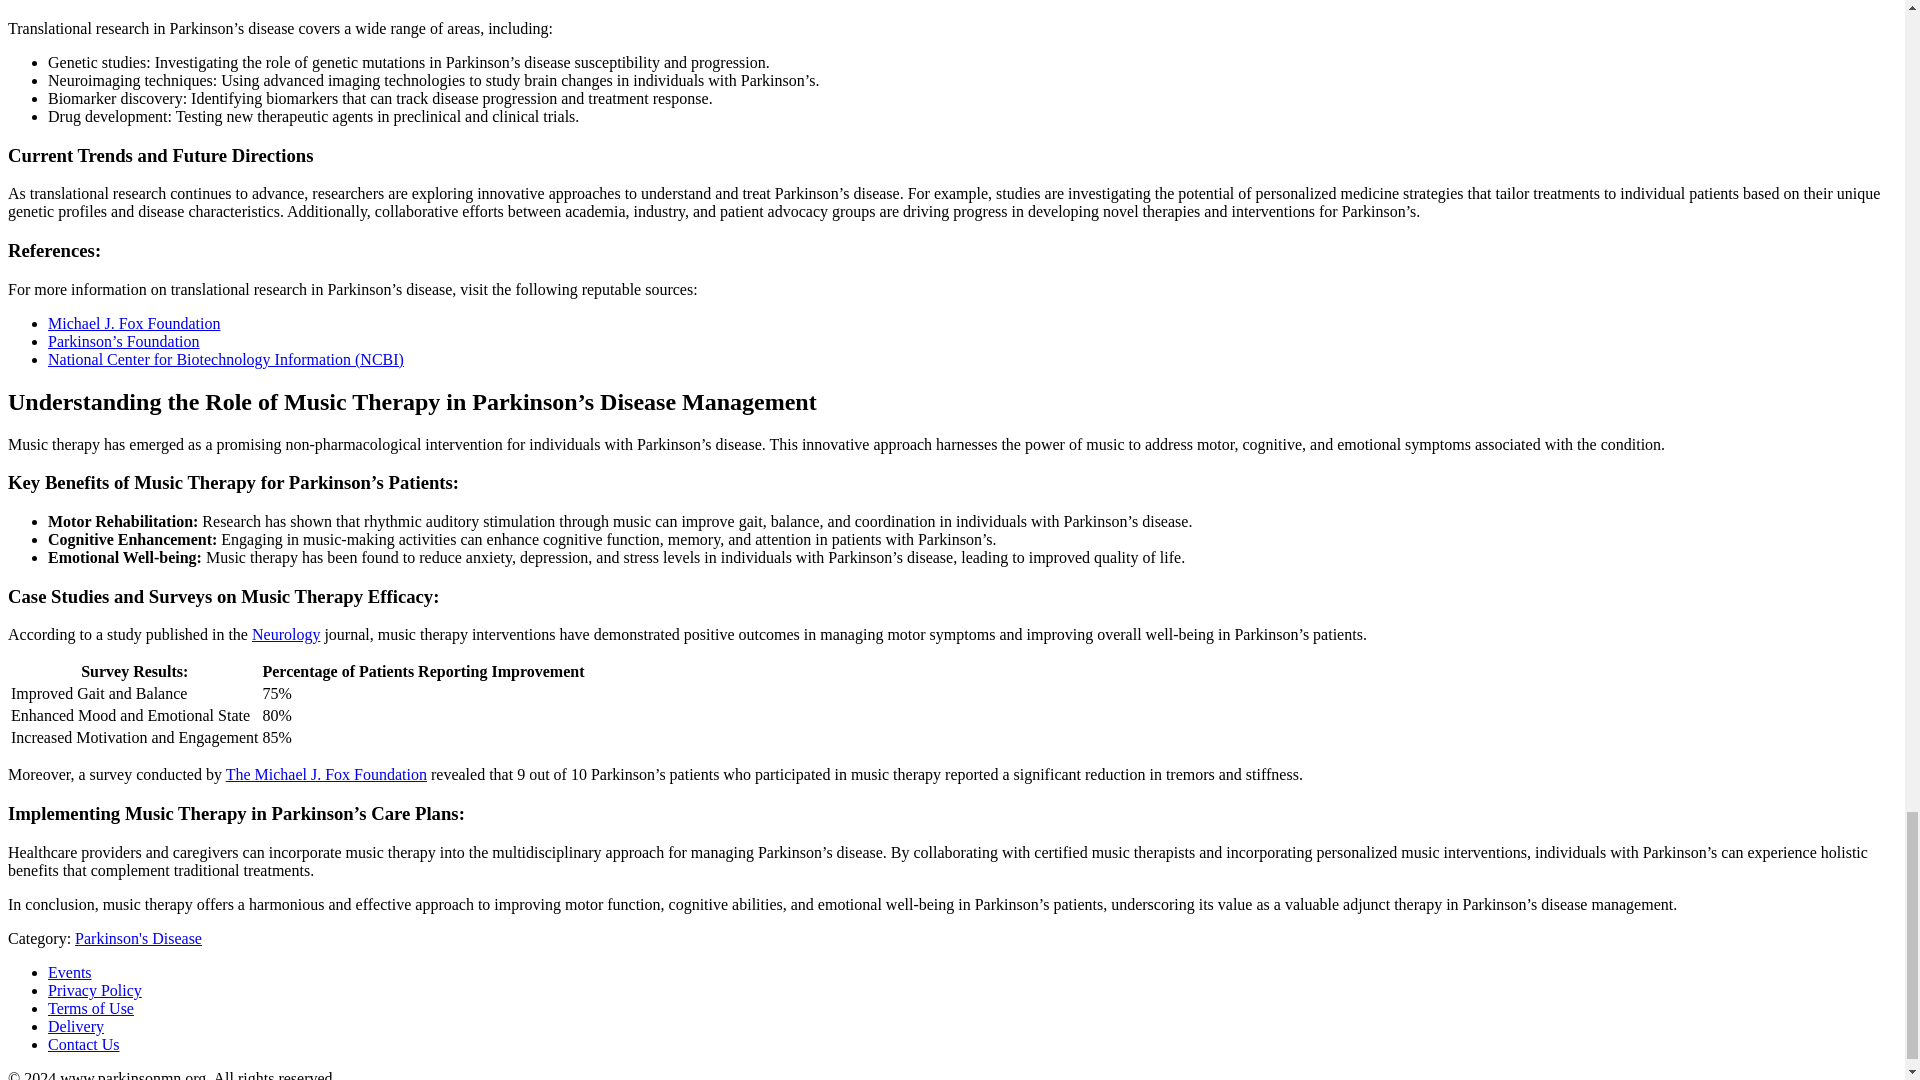 The image size is (1920, 1080). I want to click on Contact Us, so click(84, 1044).